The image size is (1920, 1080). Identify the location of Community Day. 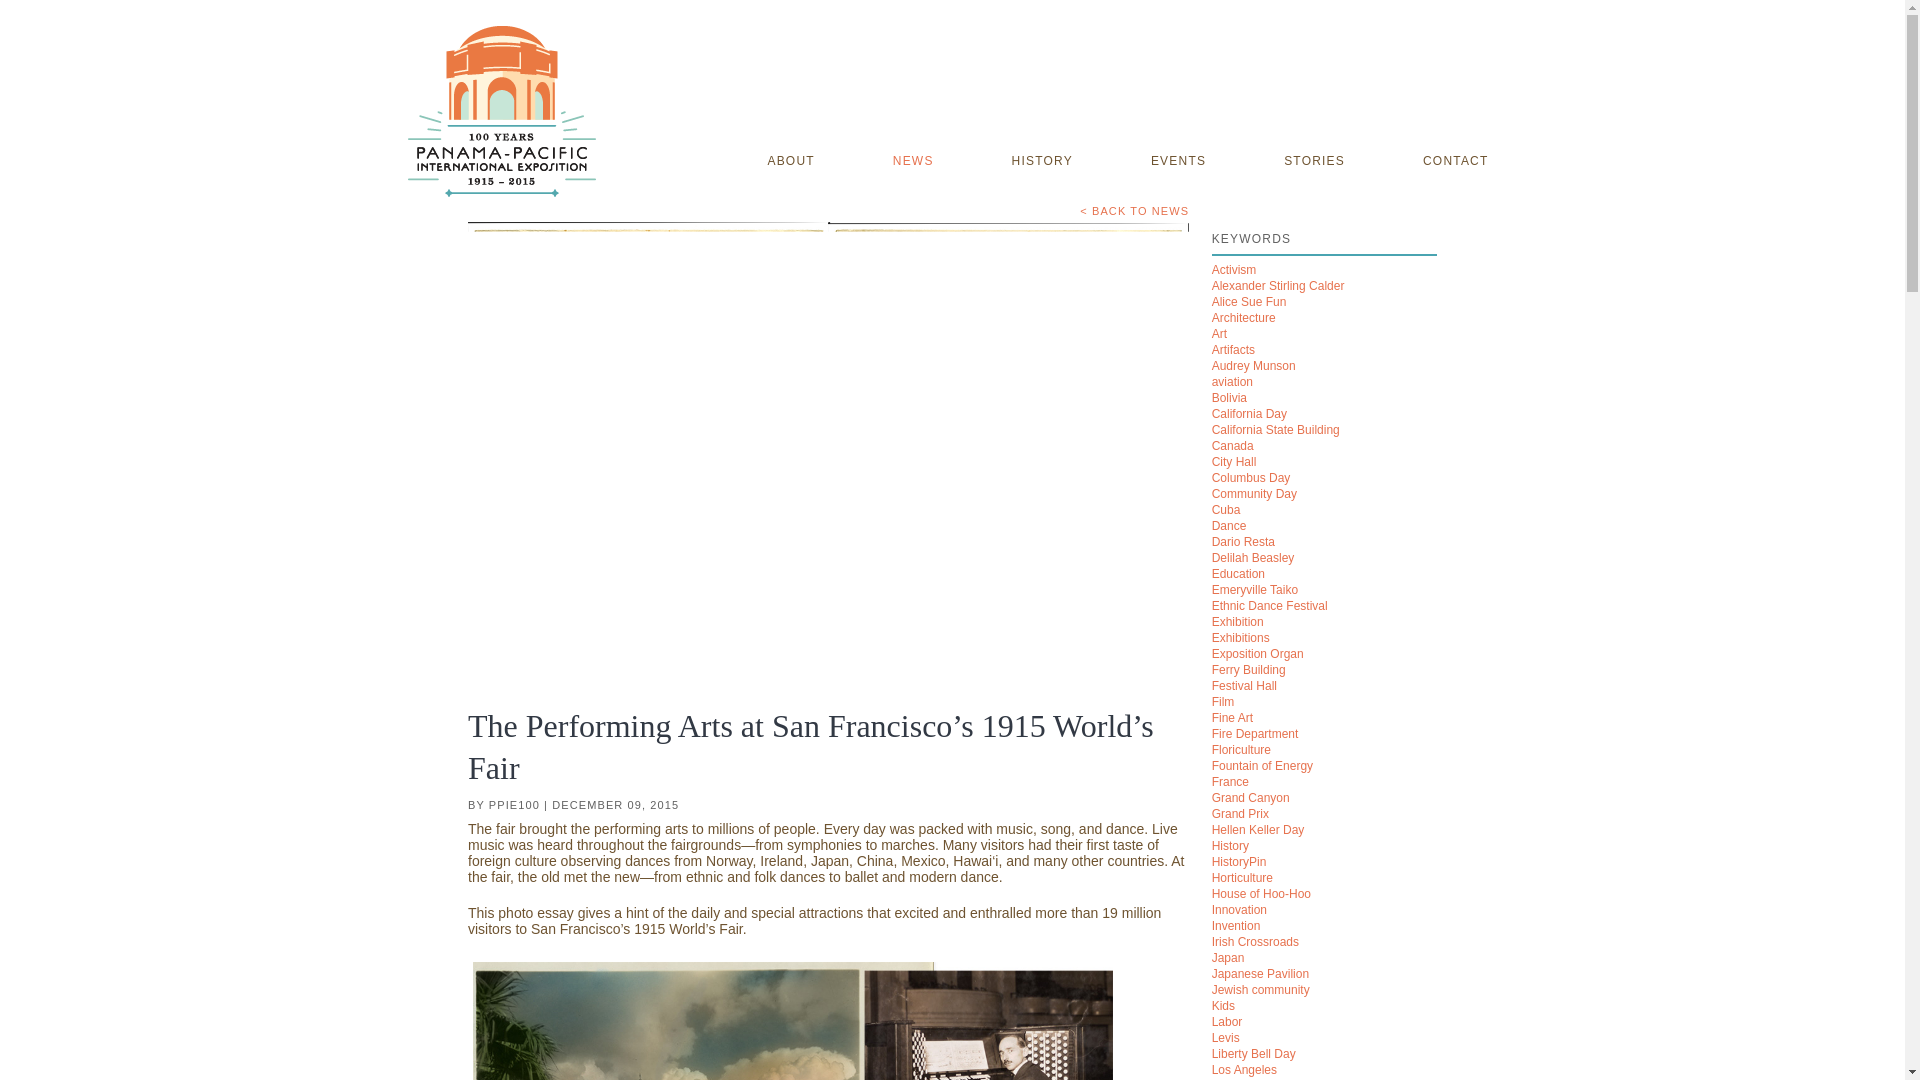
(1254, 494).